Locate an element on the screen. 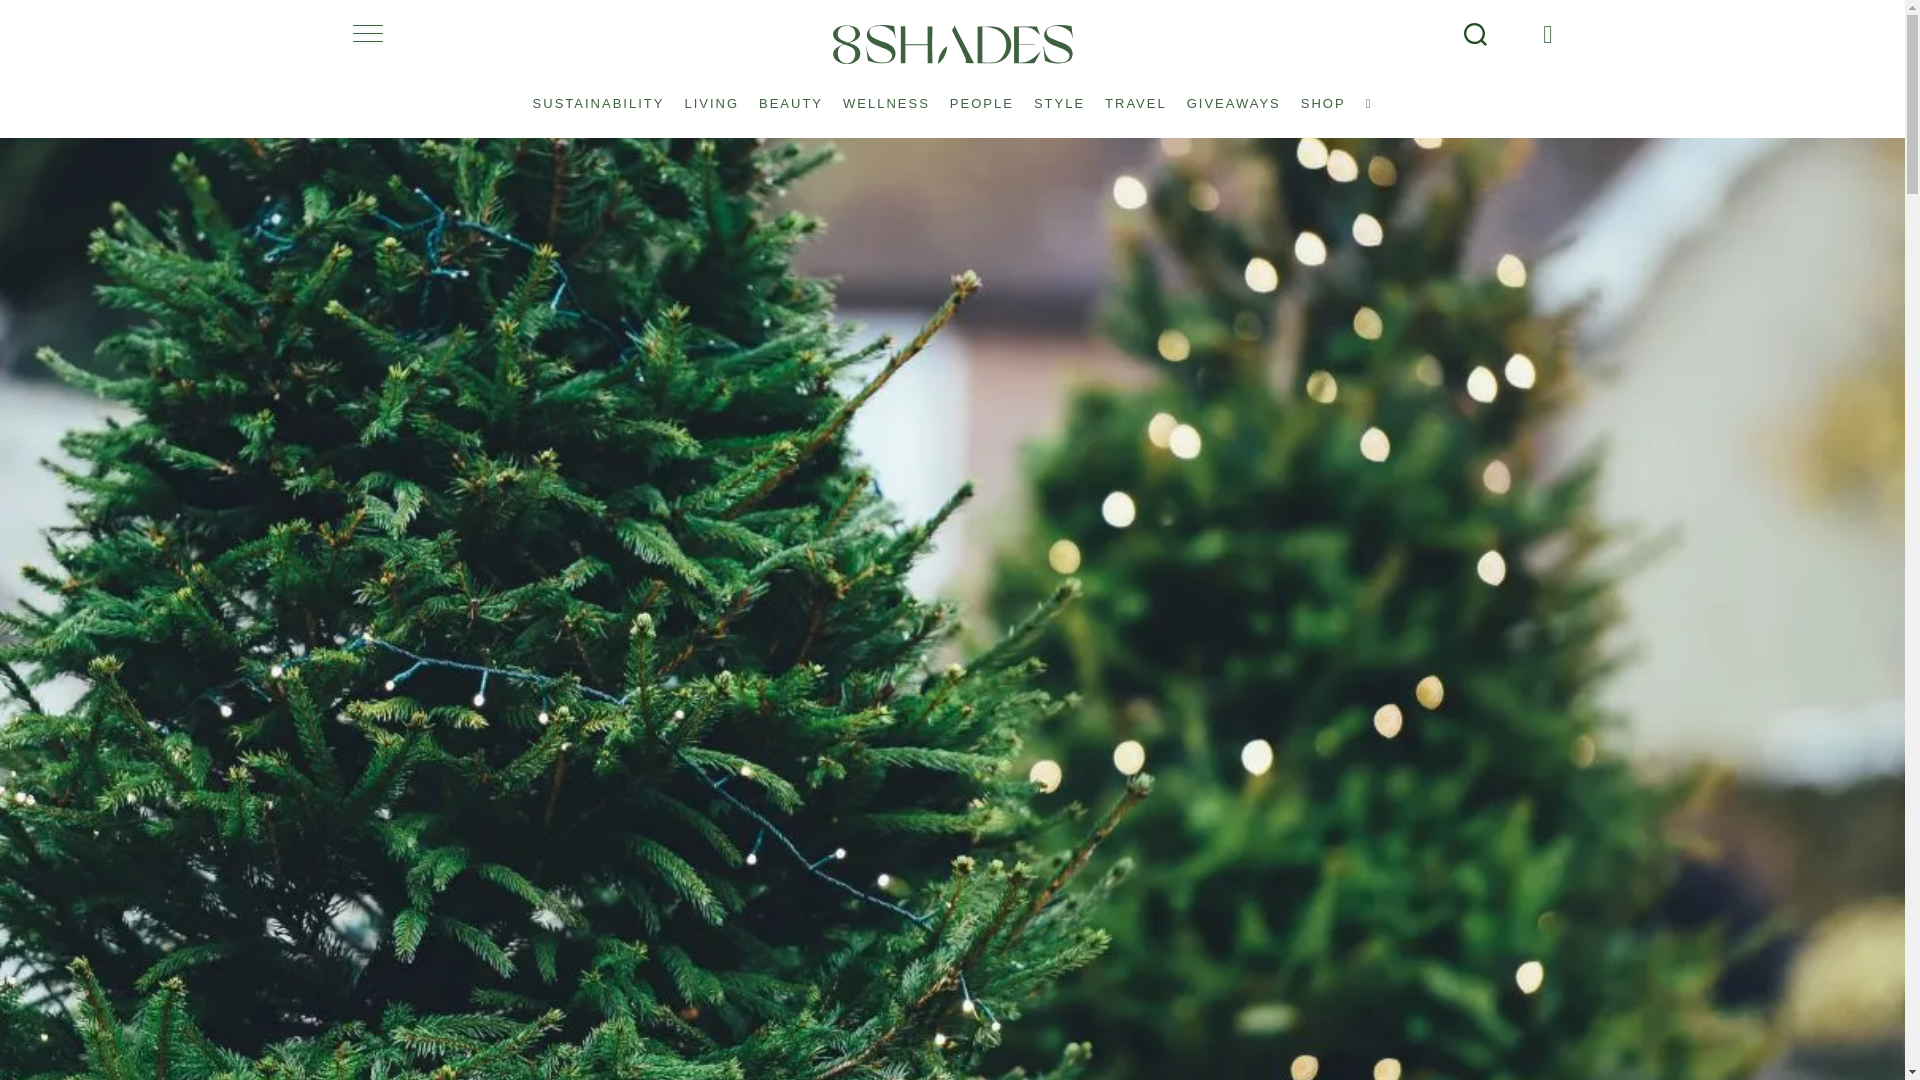  STYLE is located at coordinates (1058, 94).